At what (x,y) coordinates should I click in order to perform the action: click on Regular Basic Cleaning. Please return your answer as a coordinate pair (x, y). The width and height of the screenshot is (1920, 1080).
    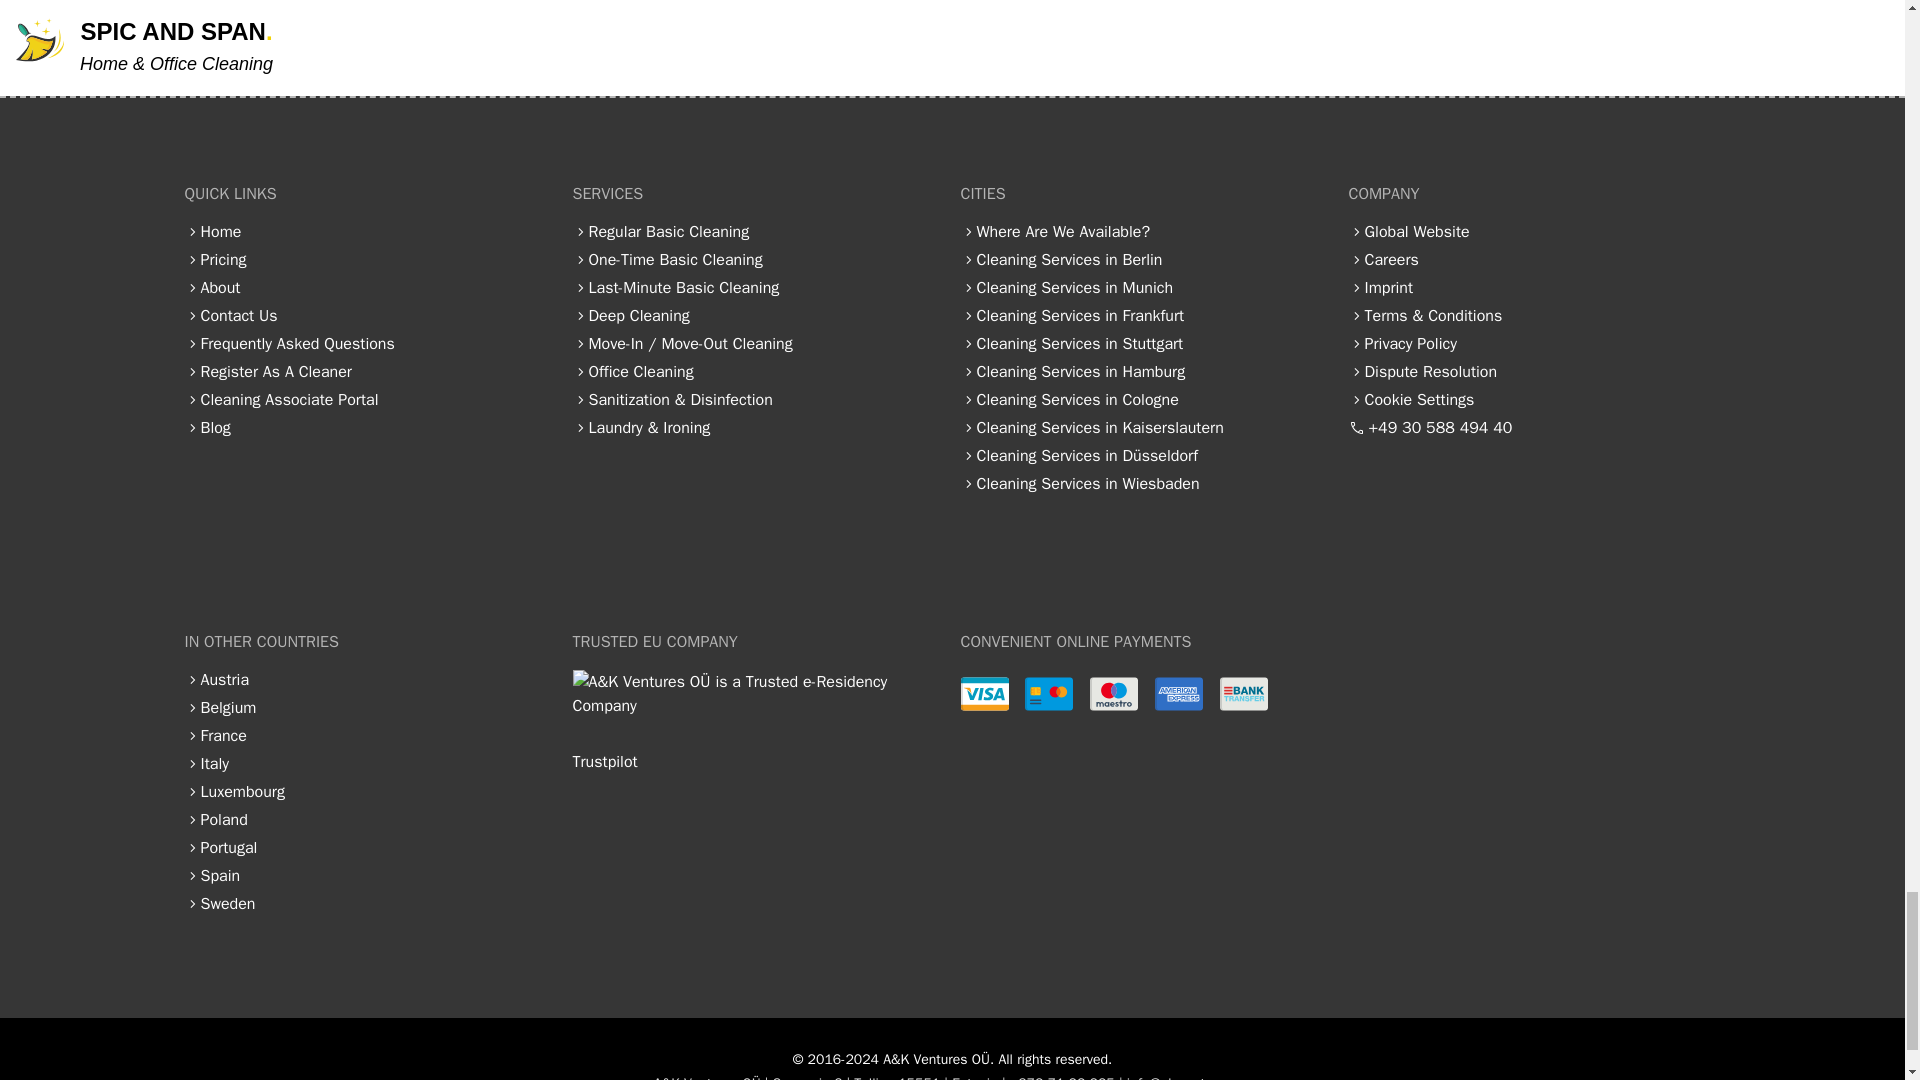
    Looking at the image, I should click on (668, 232).